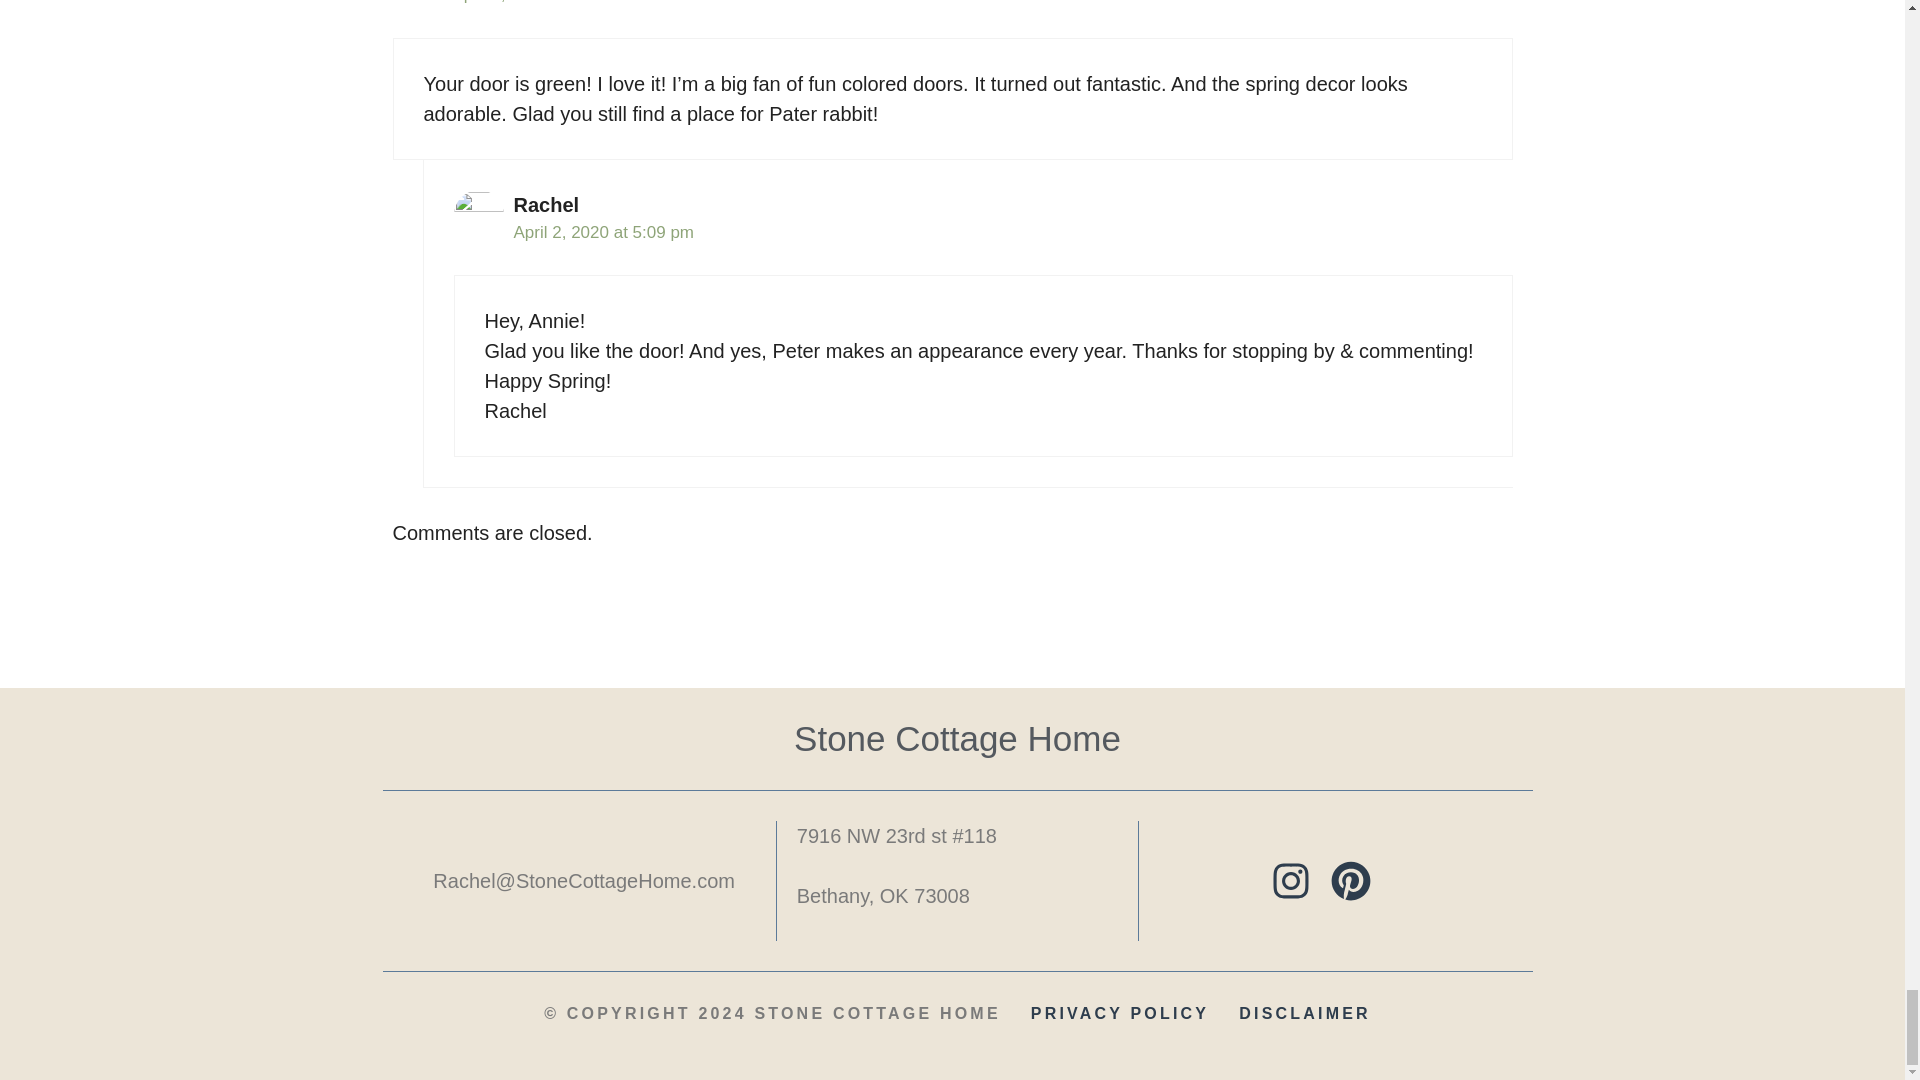  I want to click on PRIVACY POLICY, so click(1120, 1014).